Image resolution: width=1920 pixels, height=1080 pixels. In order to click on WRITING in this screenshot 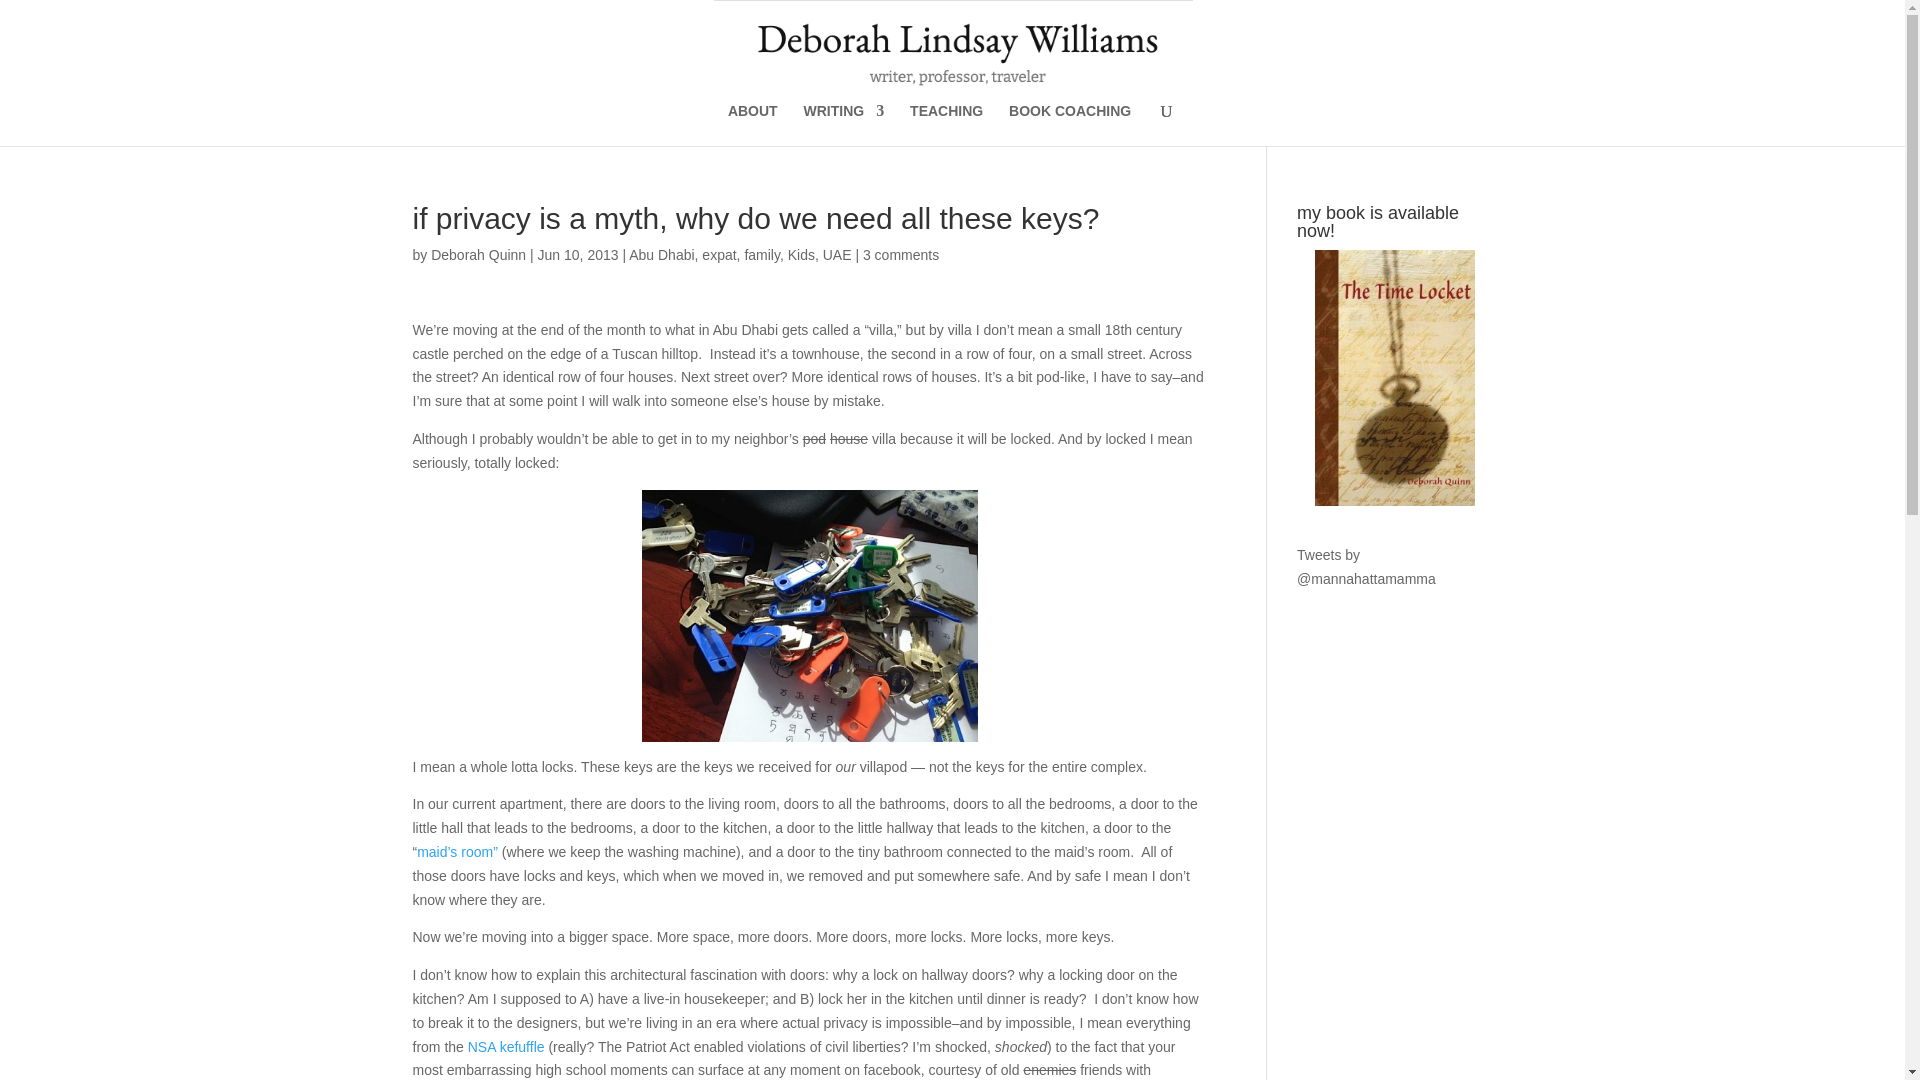, I will do `click(844, 124)`.